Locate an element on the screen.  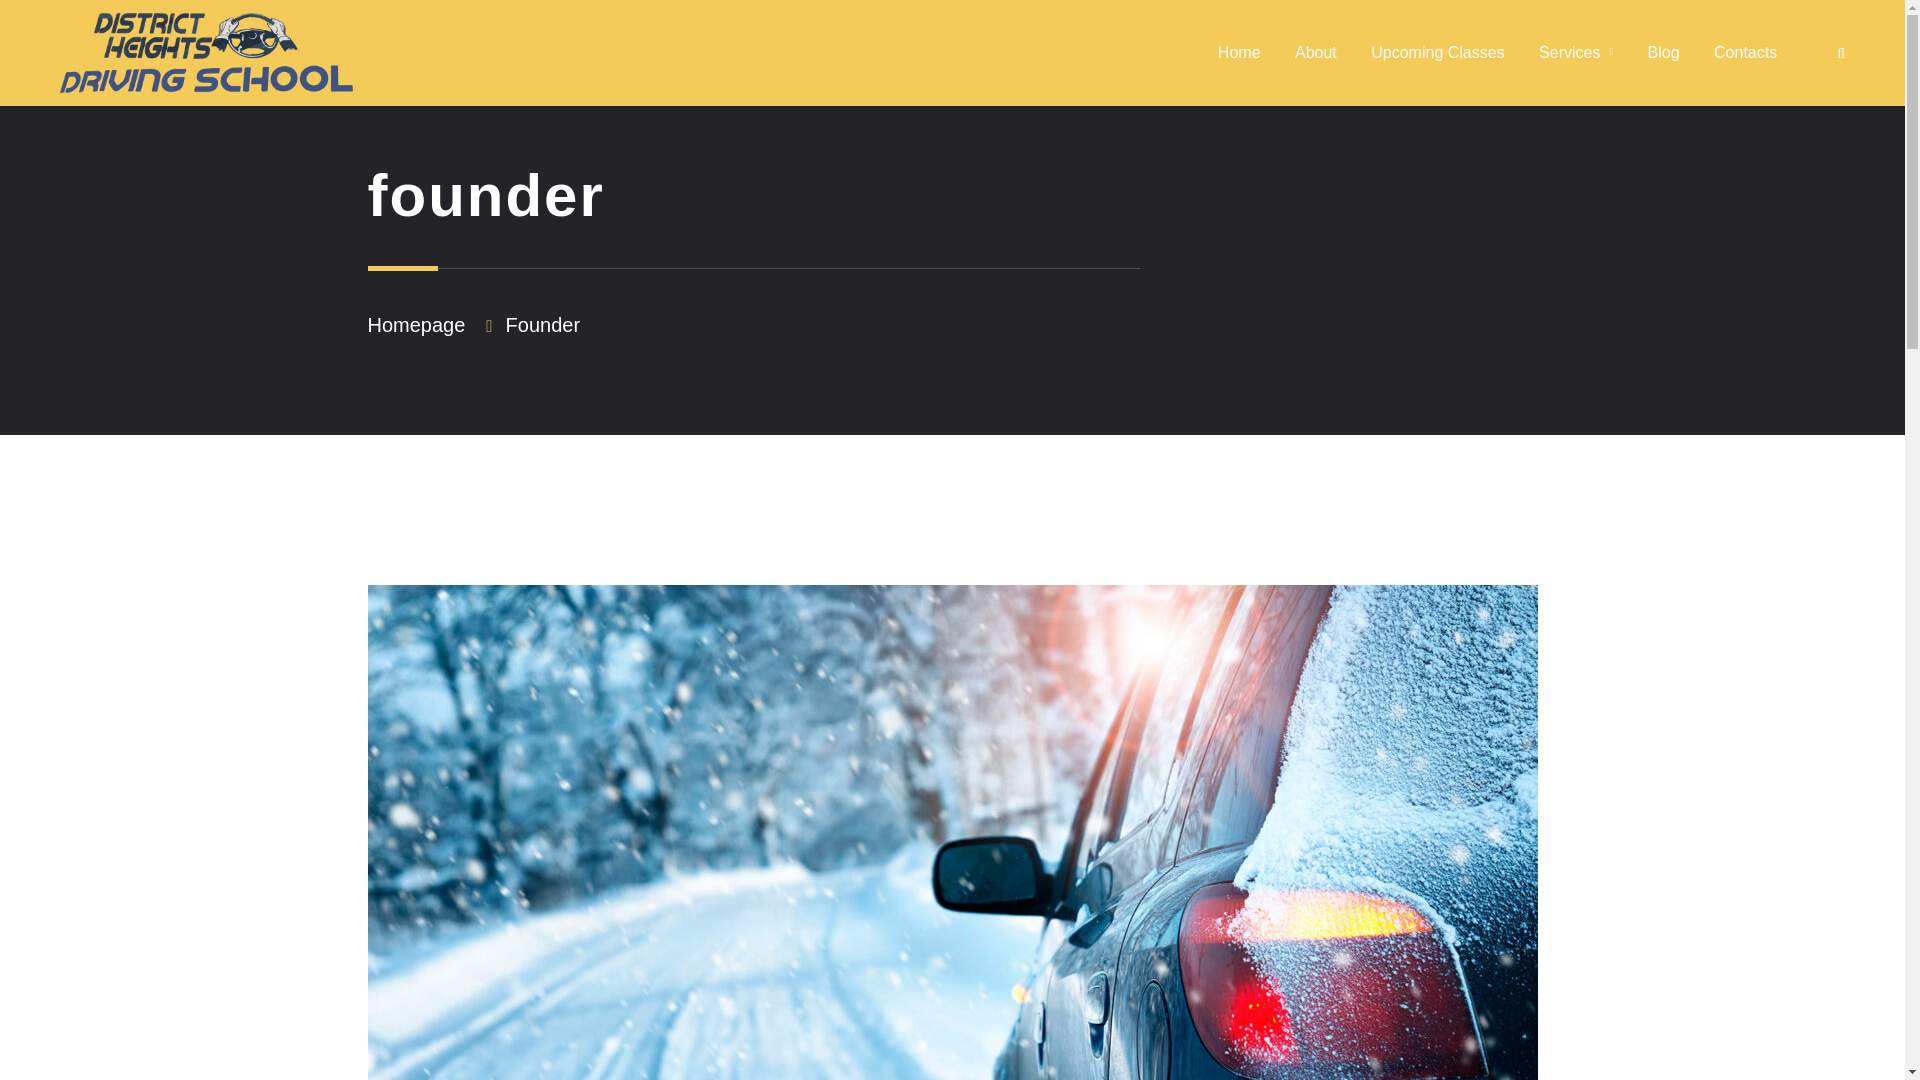
About is located at coordinates (1315, 53).